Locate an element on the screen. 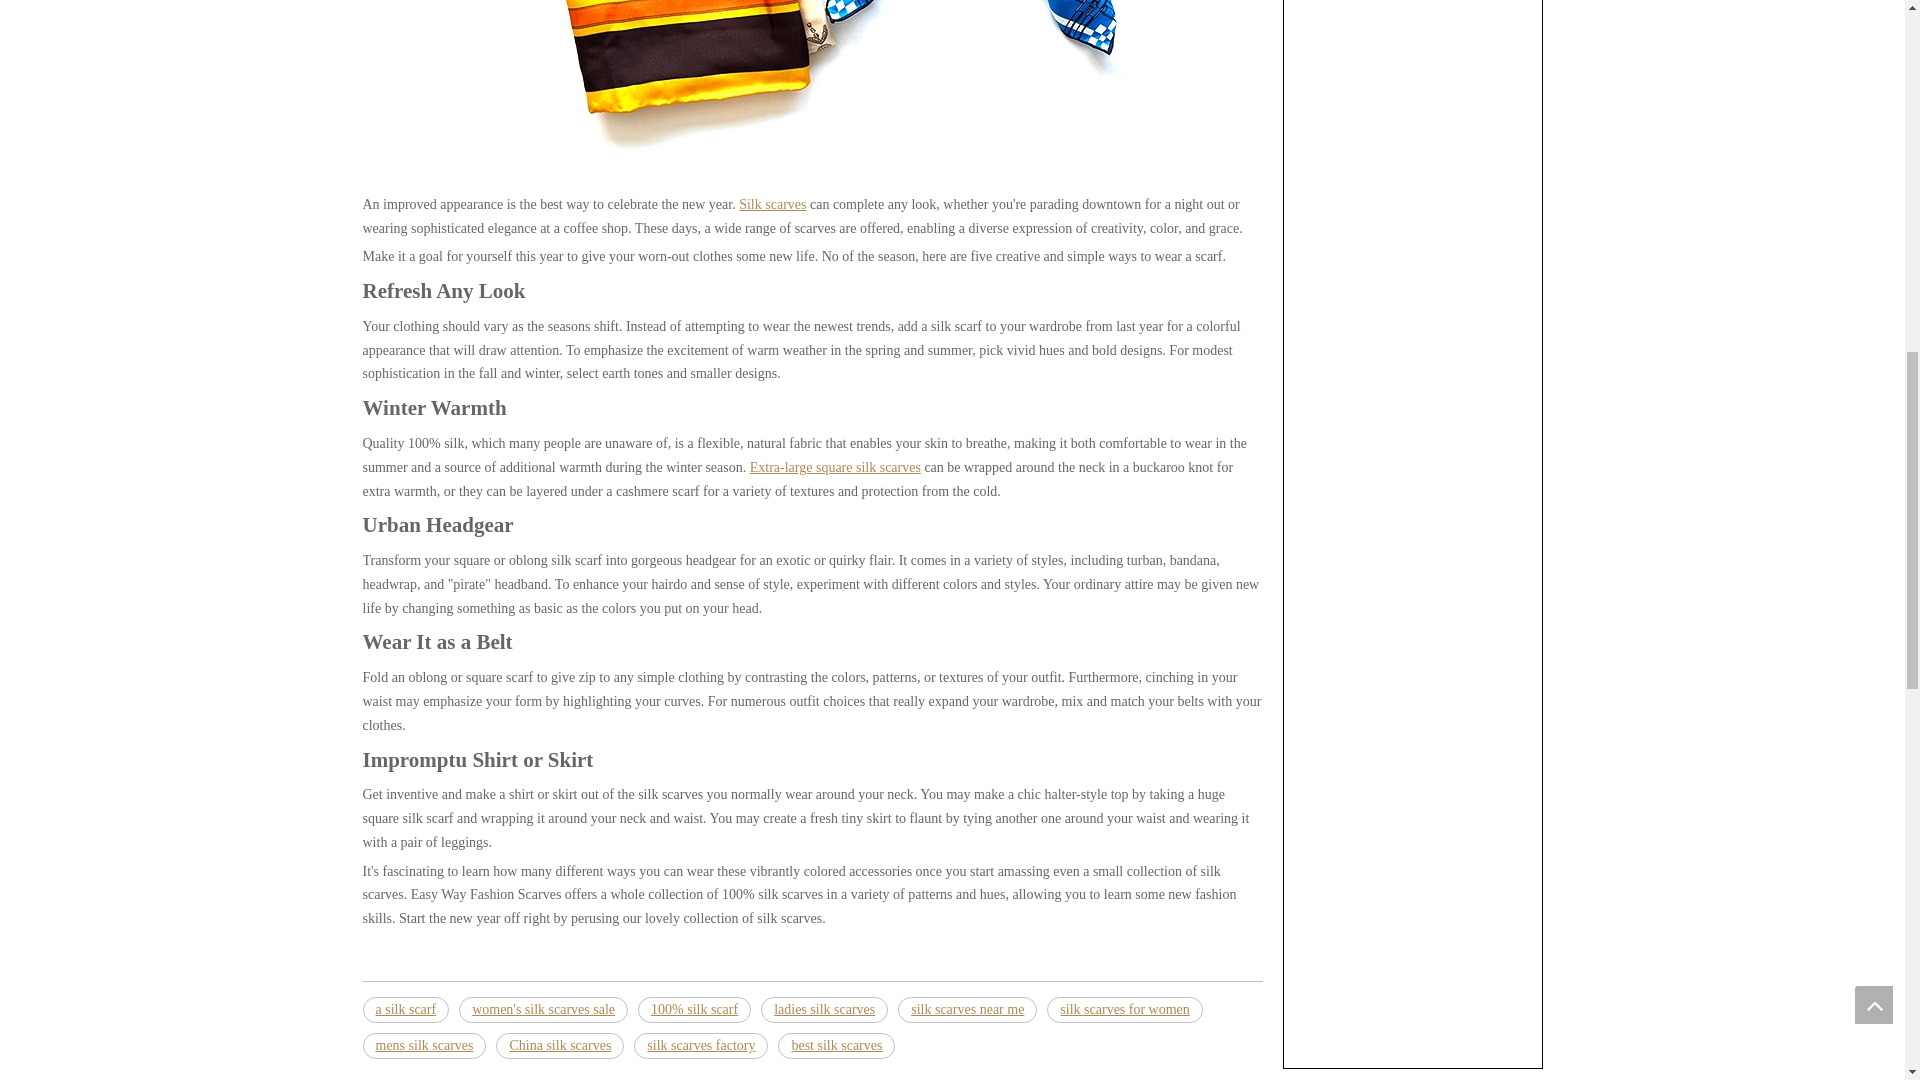  silk scarves factory is located at coordinates (700, 1046).